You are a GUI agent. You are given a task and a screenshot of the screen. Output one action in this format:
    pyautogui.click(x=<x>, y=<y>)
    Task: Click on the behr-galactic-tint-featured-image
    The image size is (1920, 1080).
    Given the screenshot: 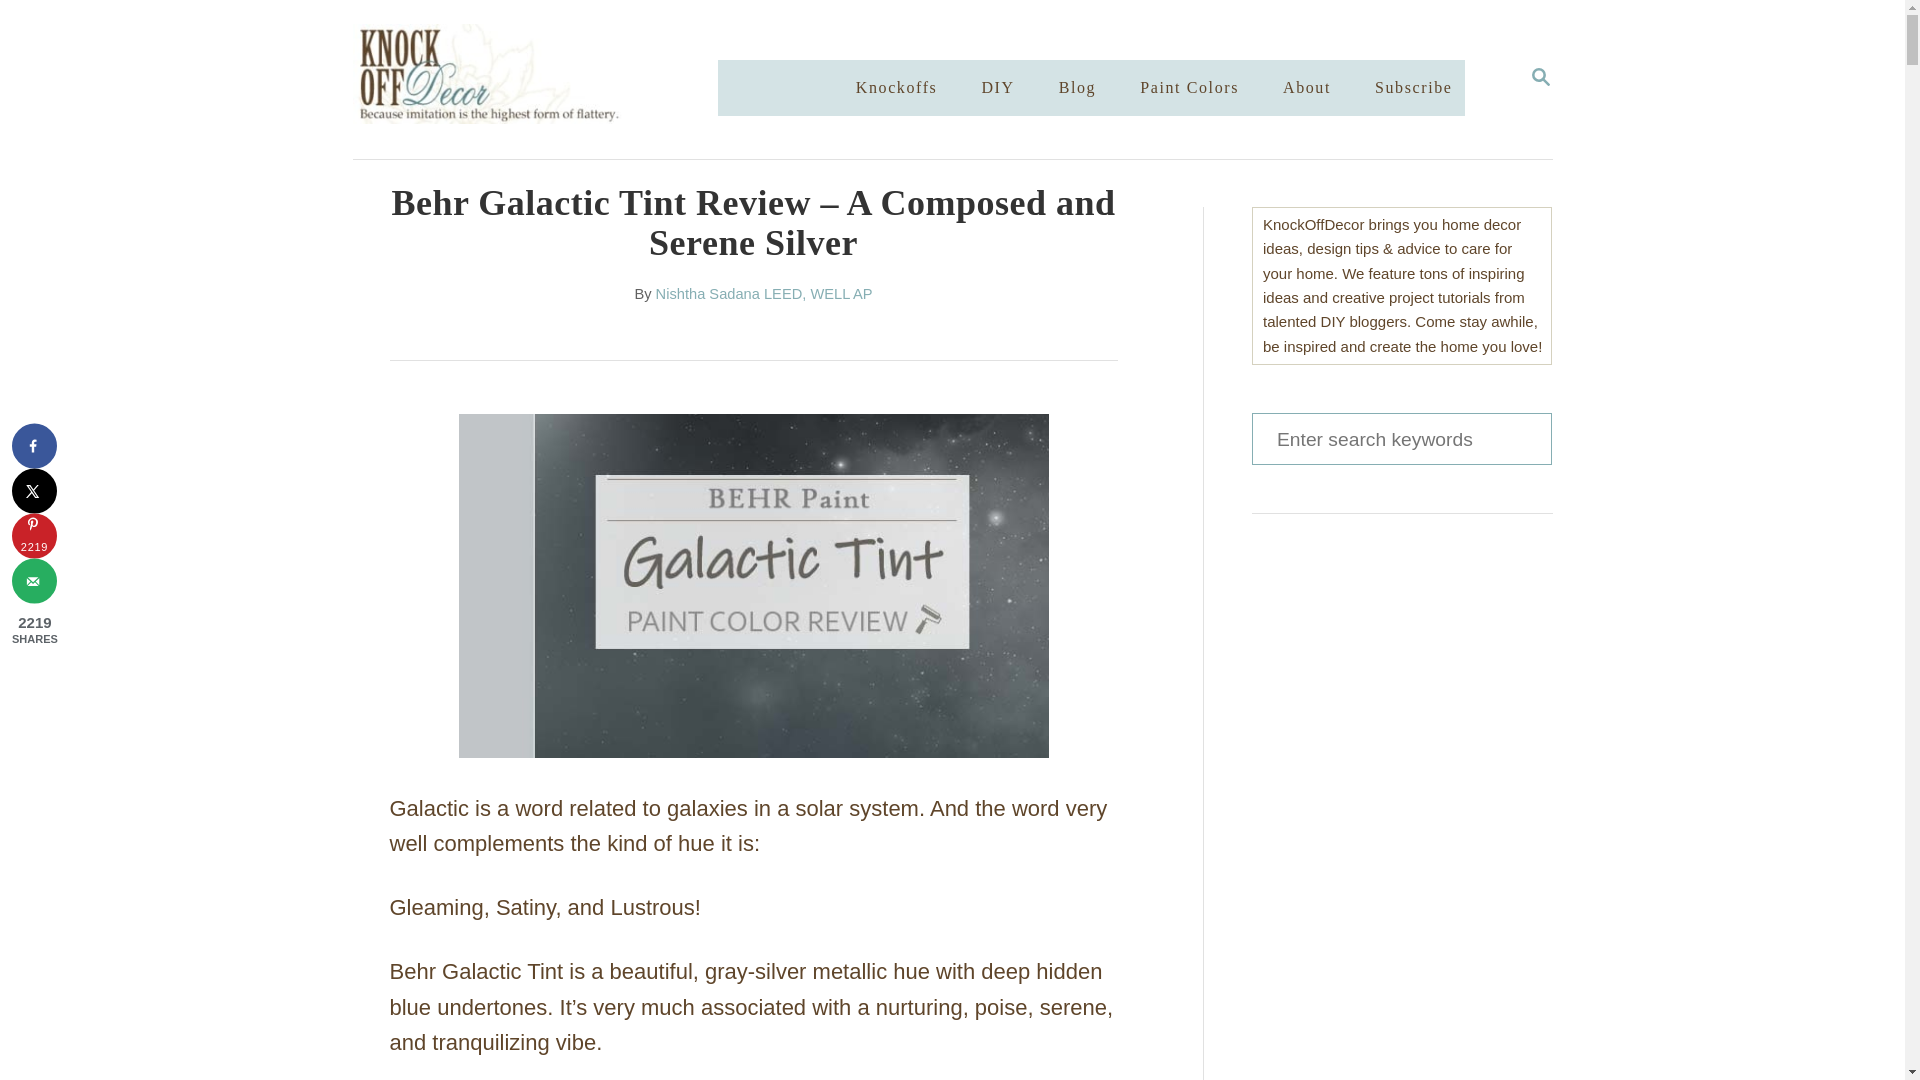 What is the action you would take?
    pyautogui.click(x=754, y=586)
    